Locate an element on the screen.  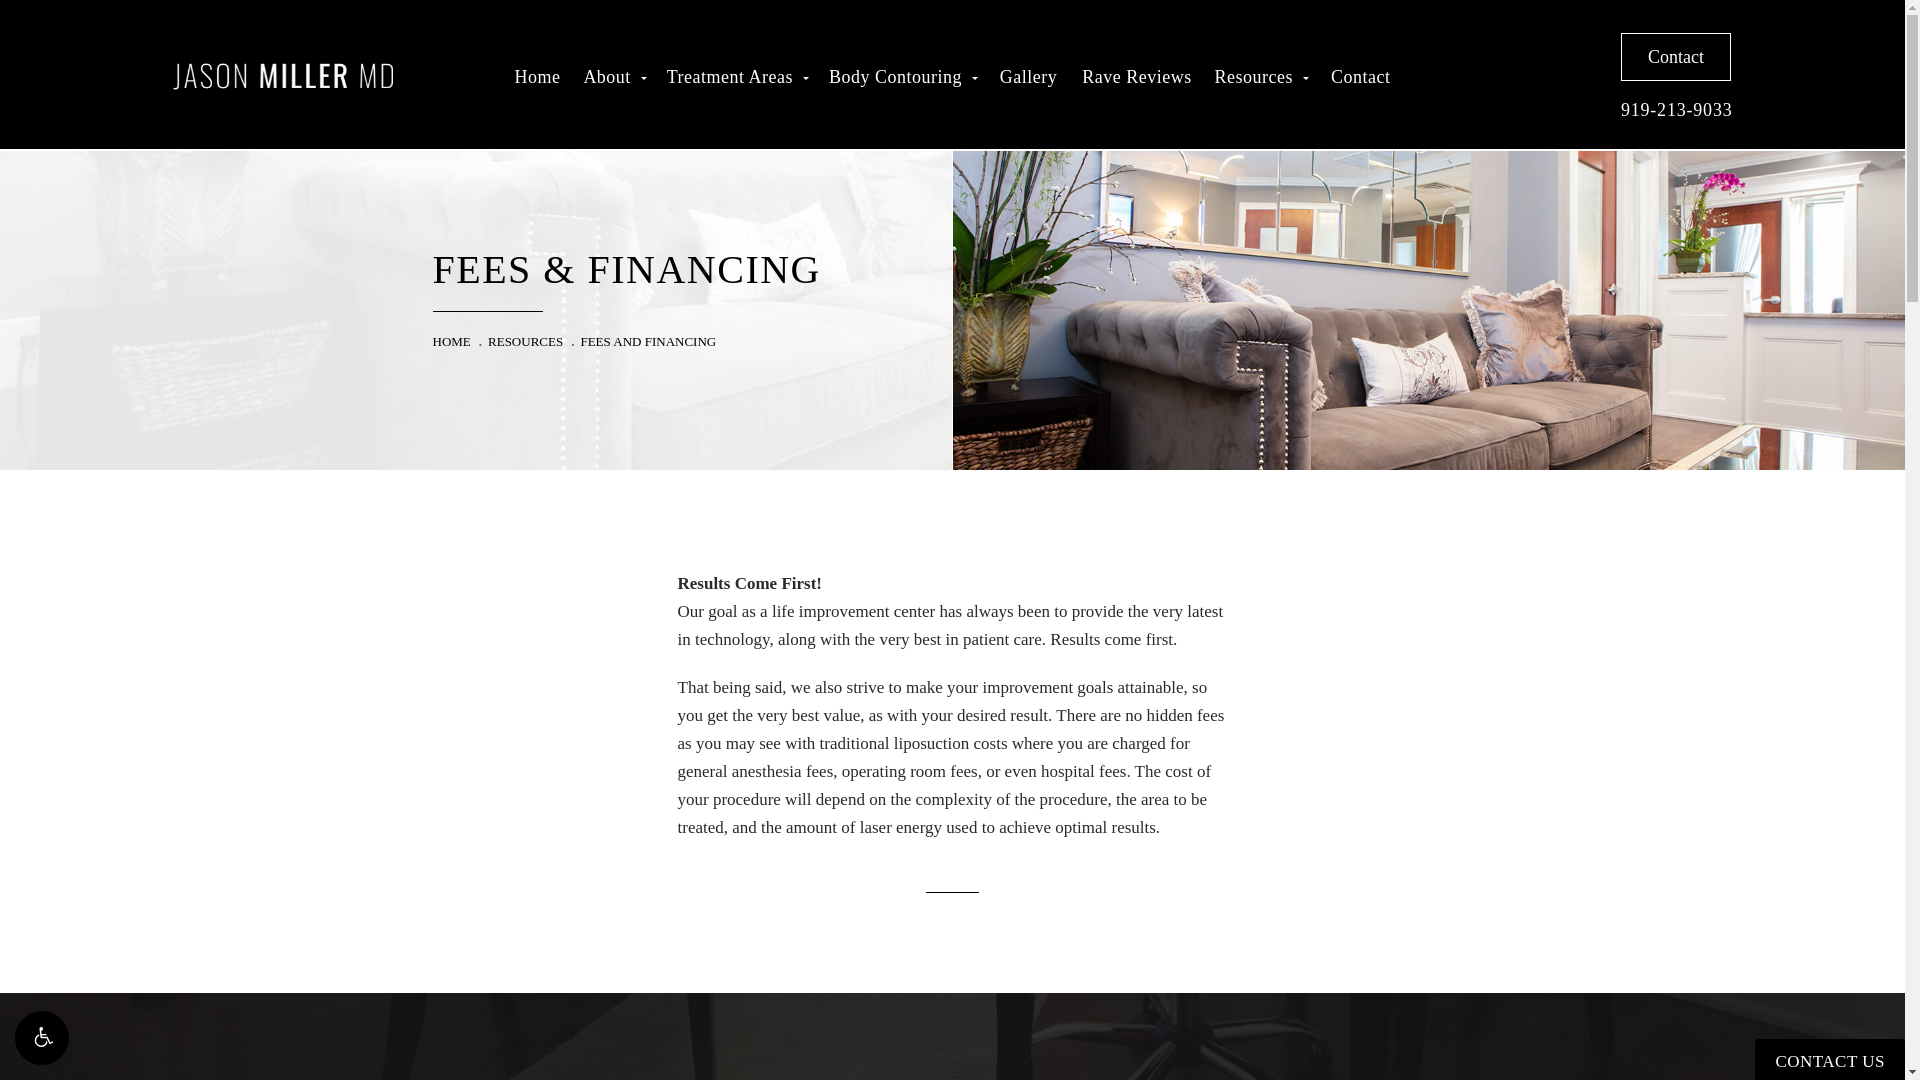
Gallery is located at coordinates (1028, 77).